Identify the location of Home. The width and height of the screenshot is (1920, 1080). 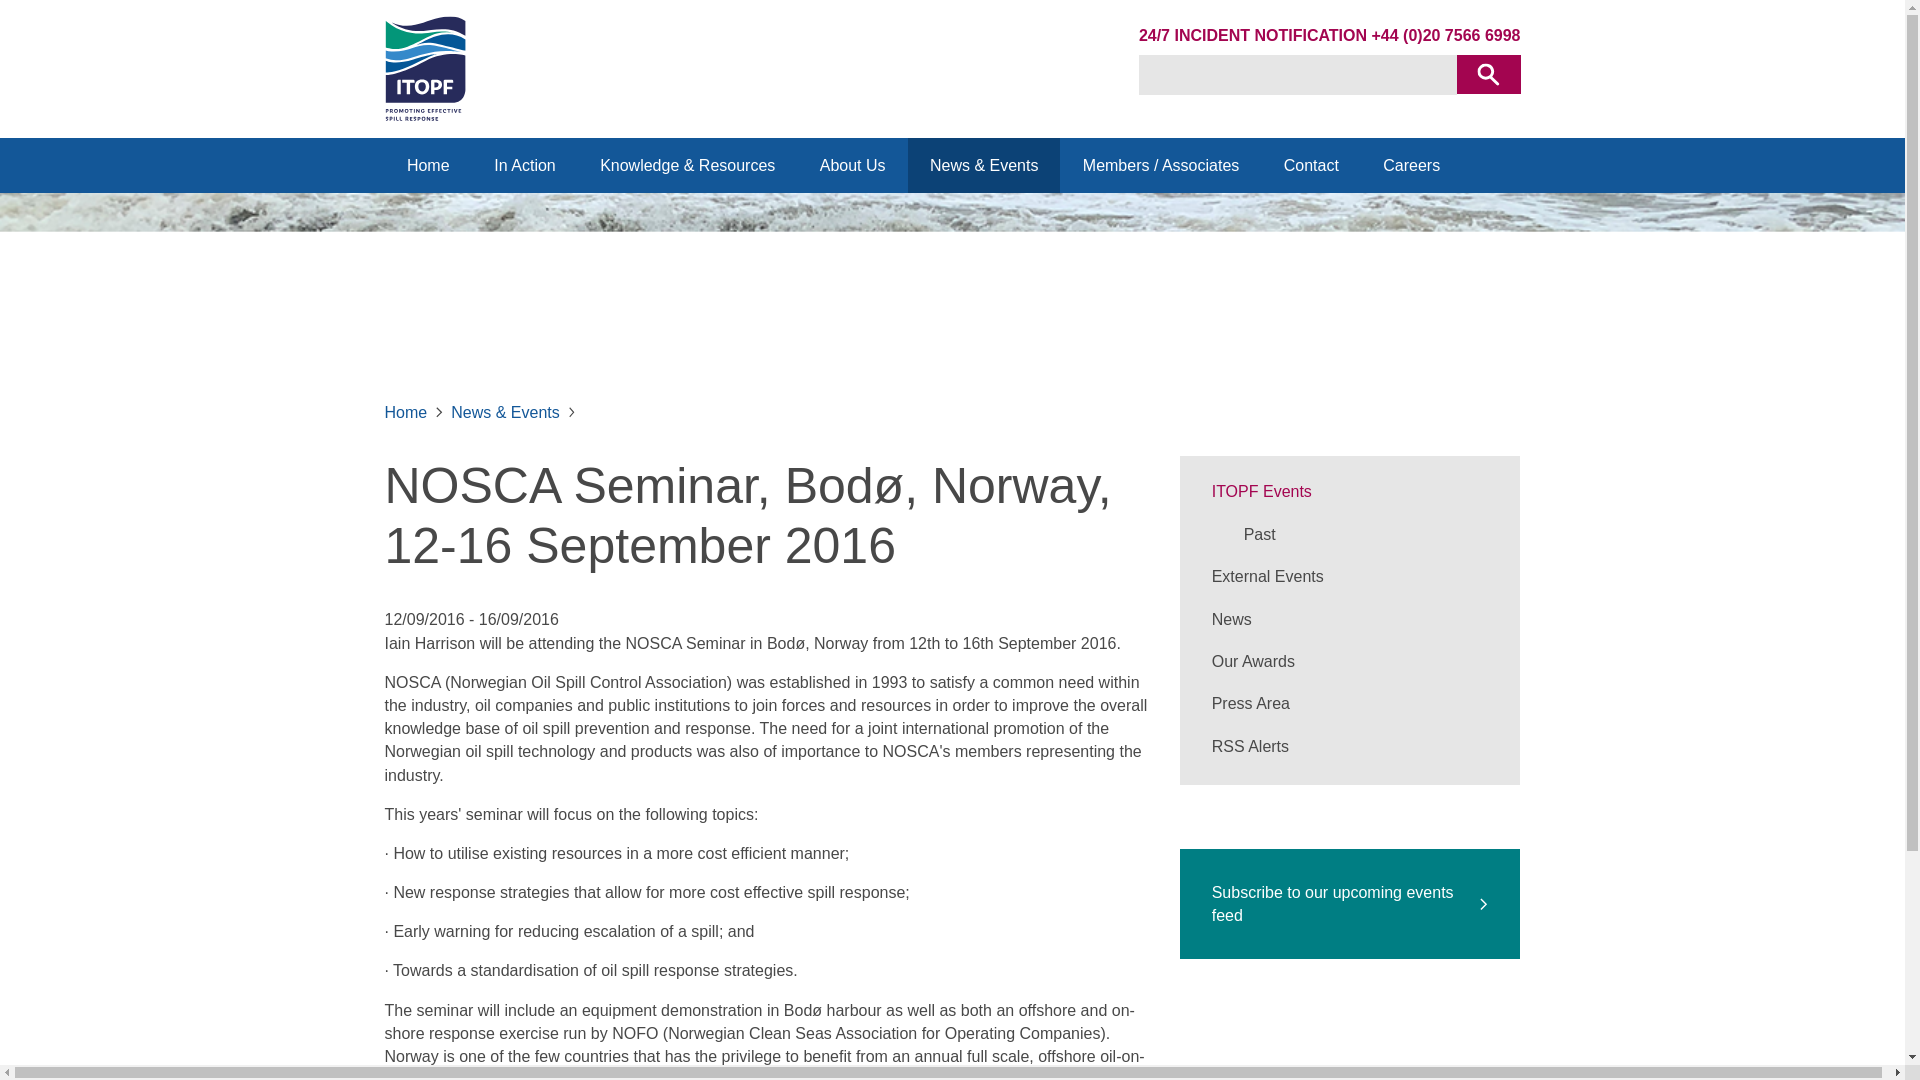
(427, 166).